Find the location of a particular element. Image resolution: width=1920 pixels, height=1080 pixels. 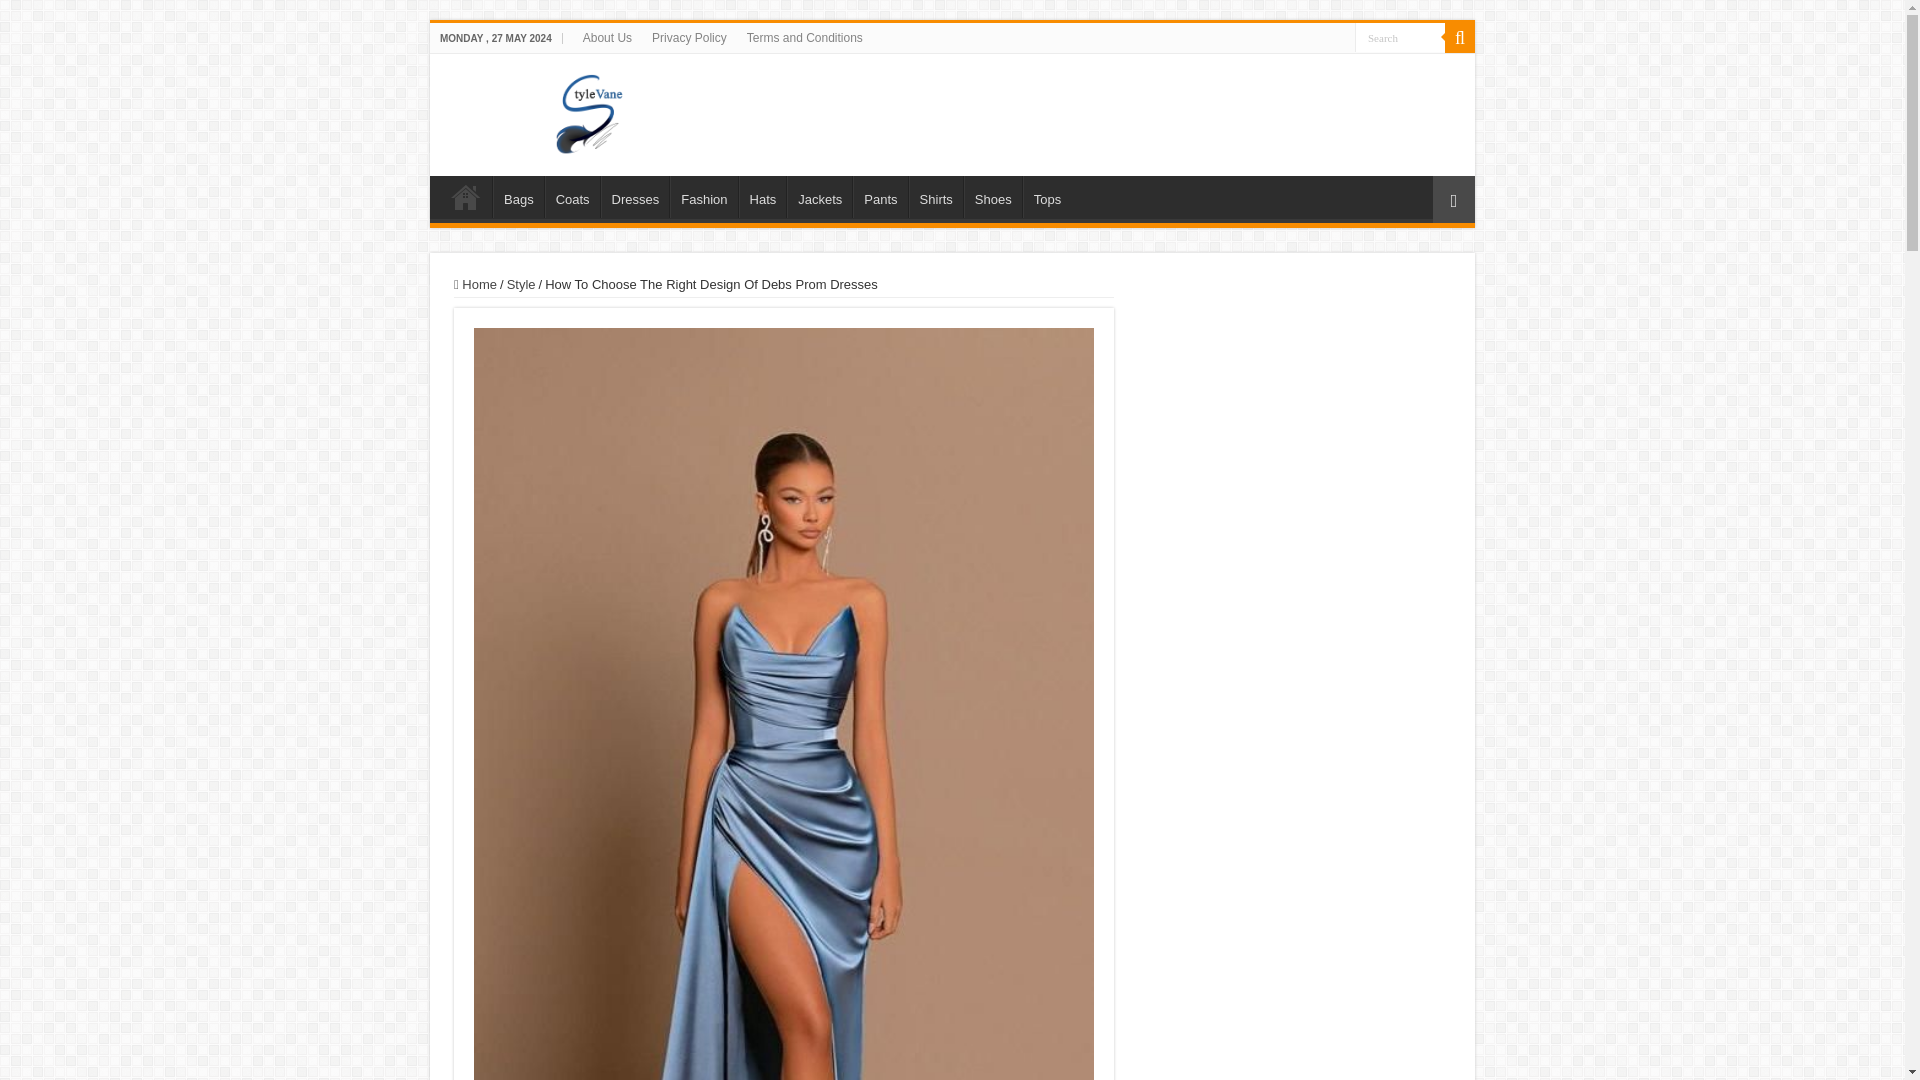

Search is located at coordinates (1400, 36).